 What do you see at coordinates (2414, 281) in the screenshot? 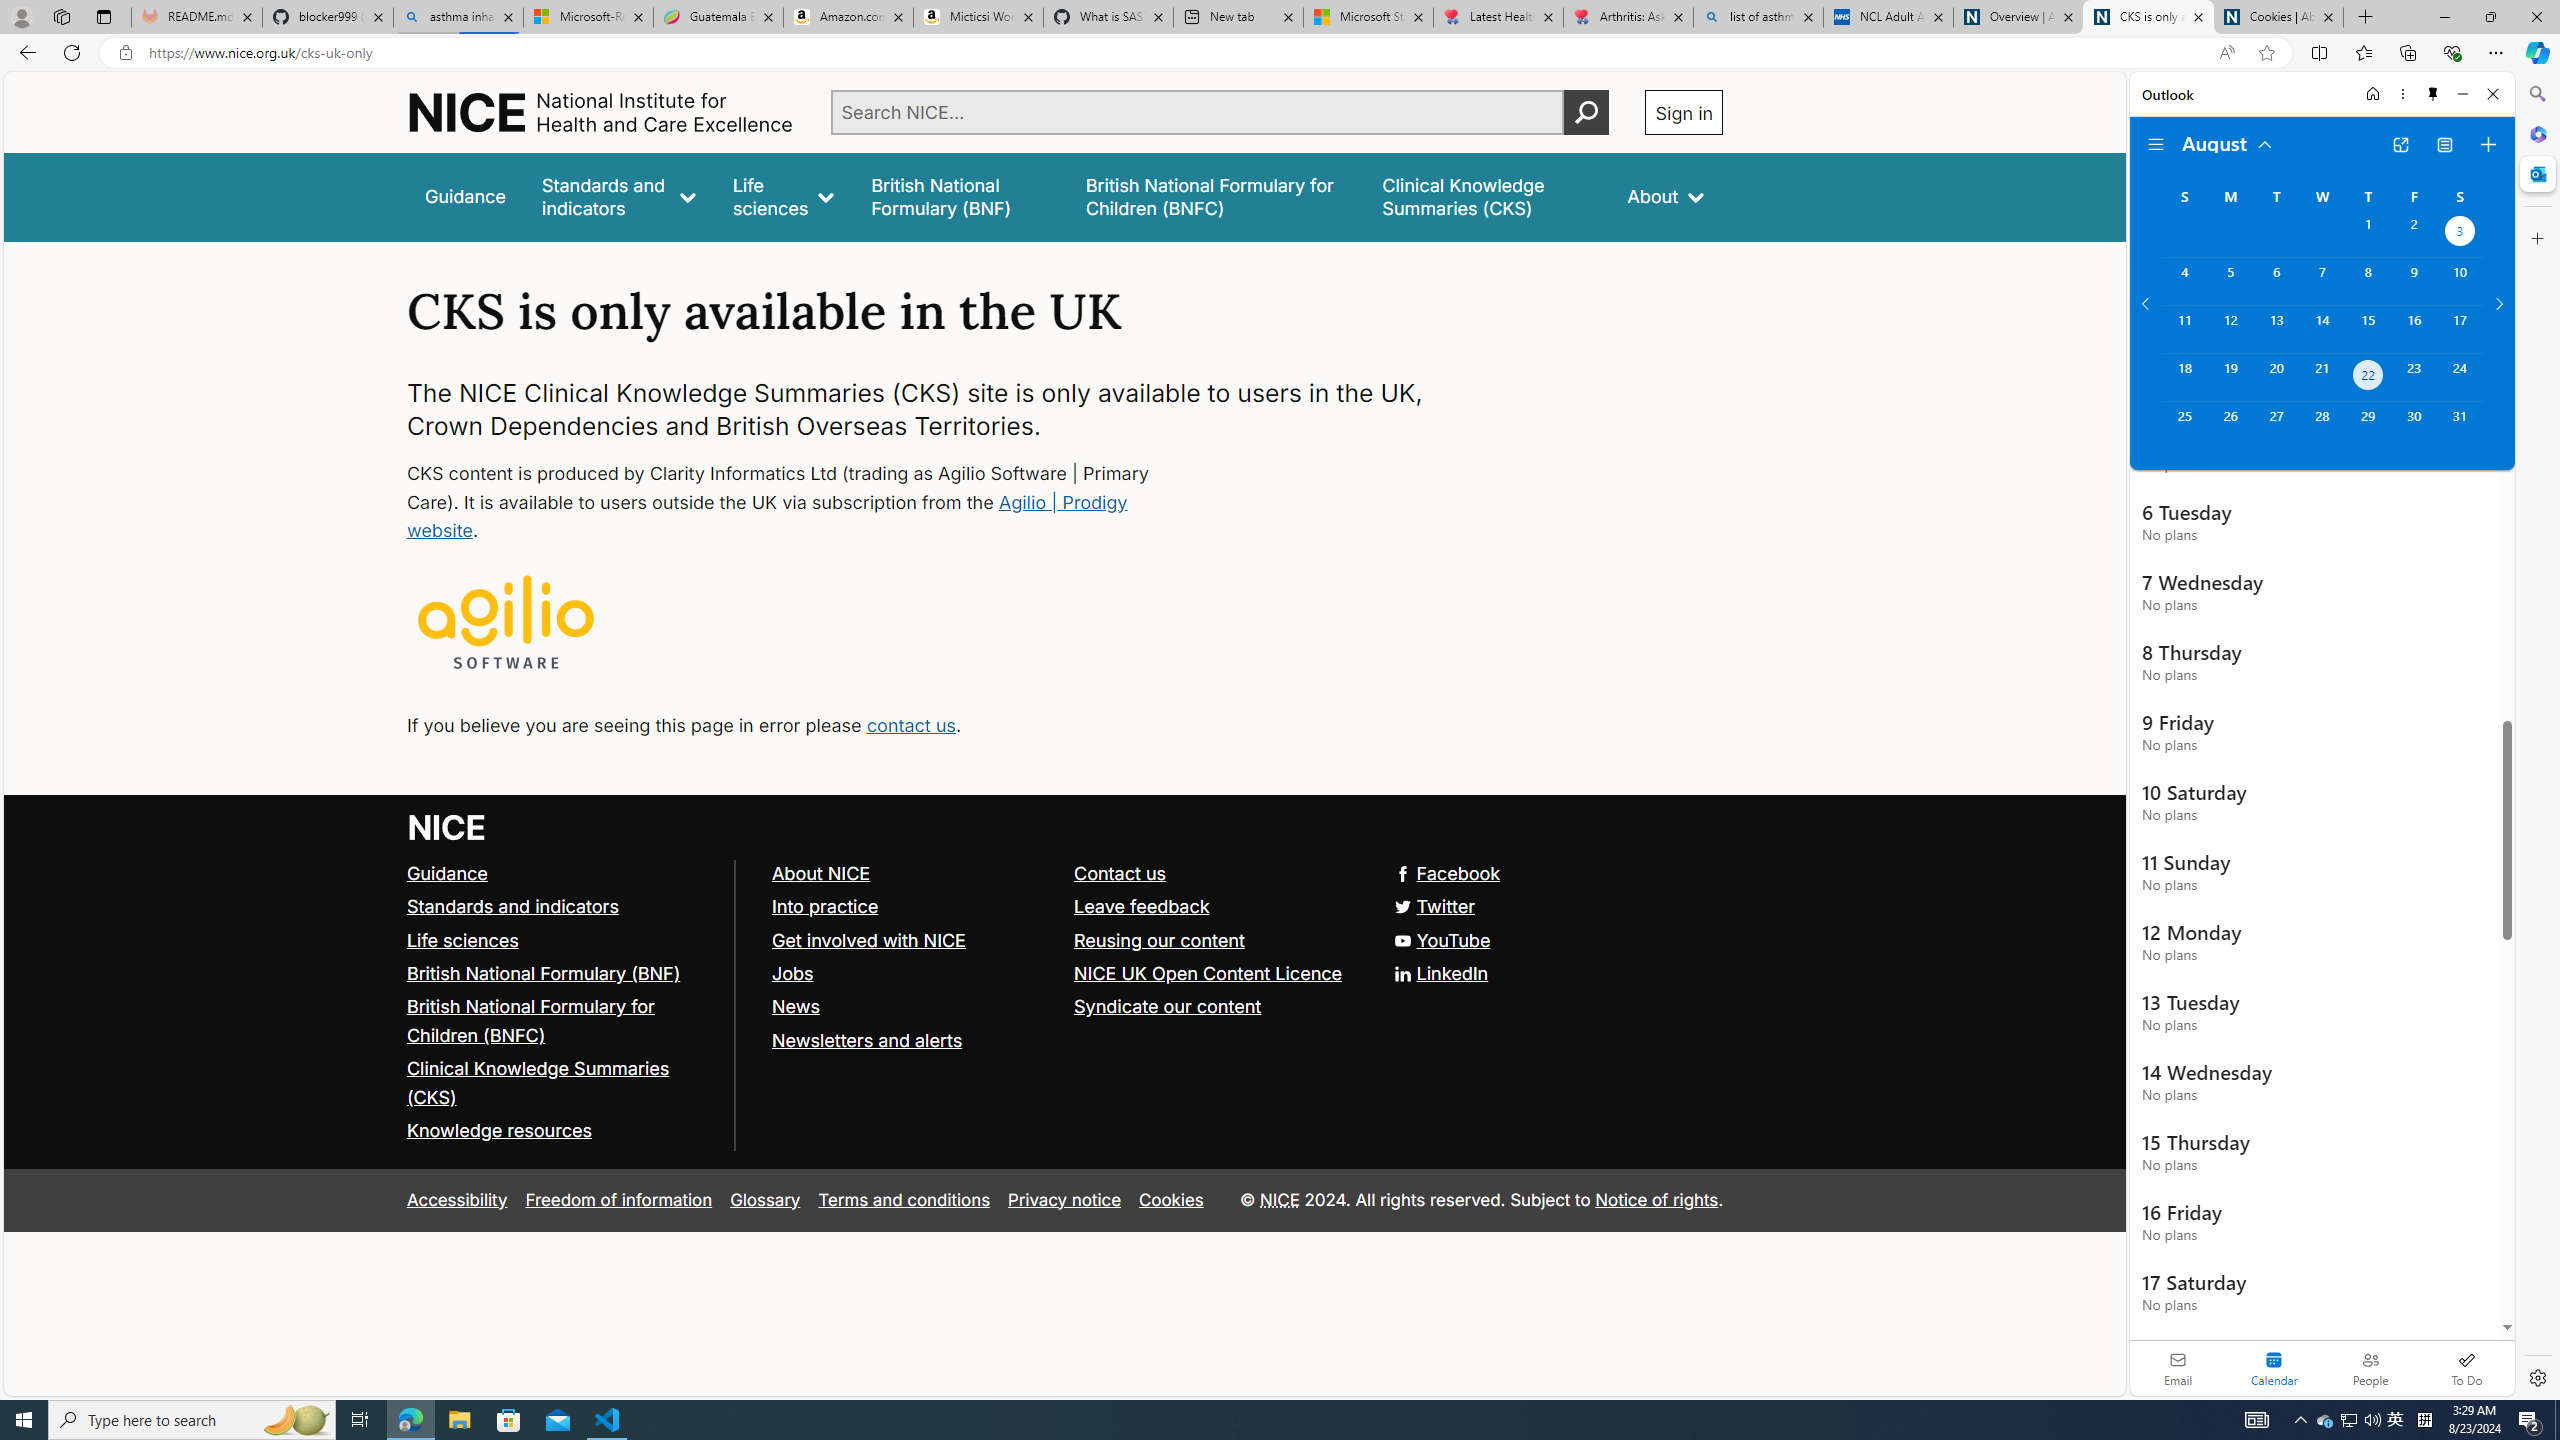
I see `Friday, August 9, 2024. ` at bounding box center [2414, 281].